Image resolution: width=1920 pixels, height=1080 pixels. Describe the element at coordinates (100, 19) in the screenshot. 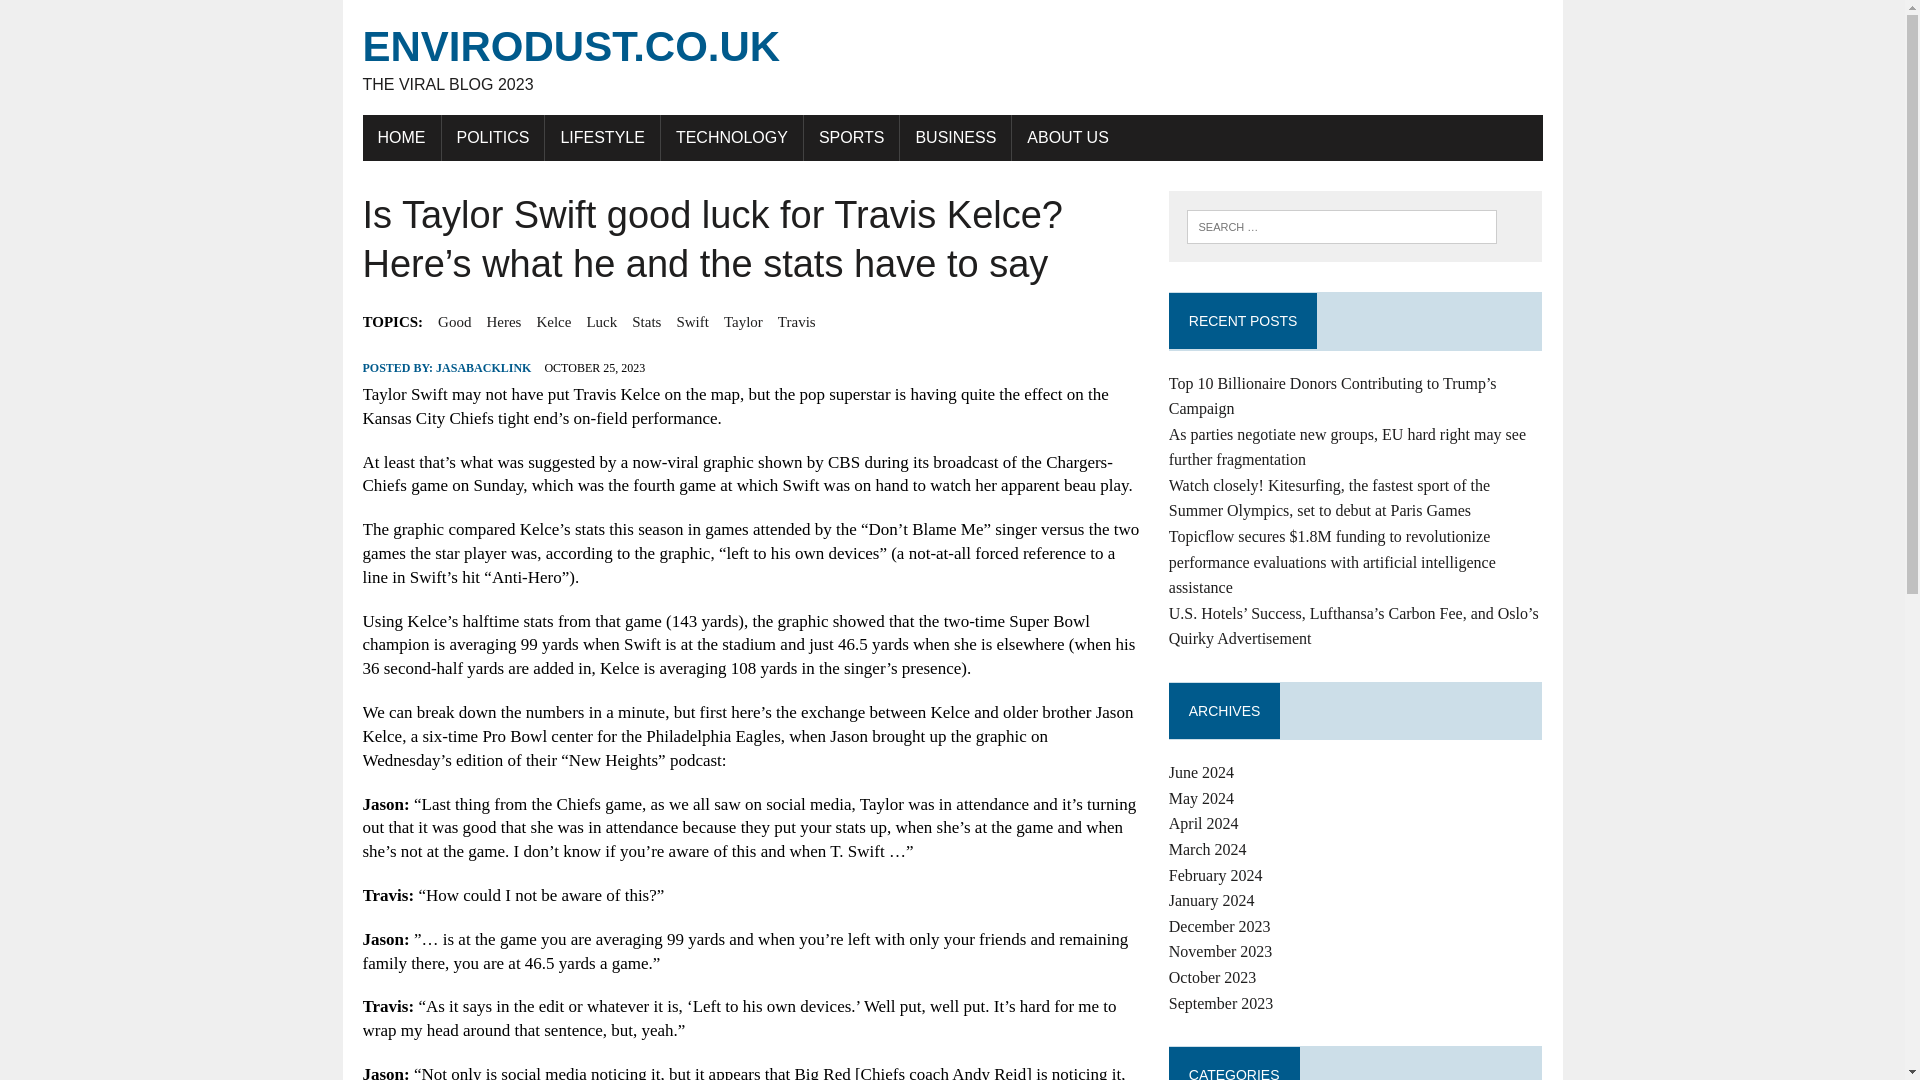

I see `Search` at that location.